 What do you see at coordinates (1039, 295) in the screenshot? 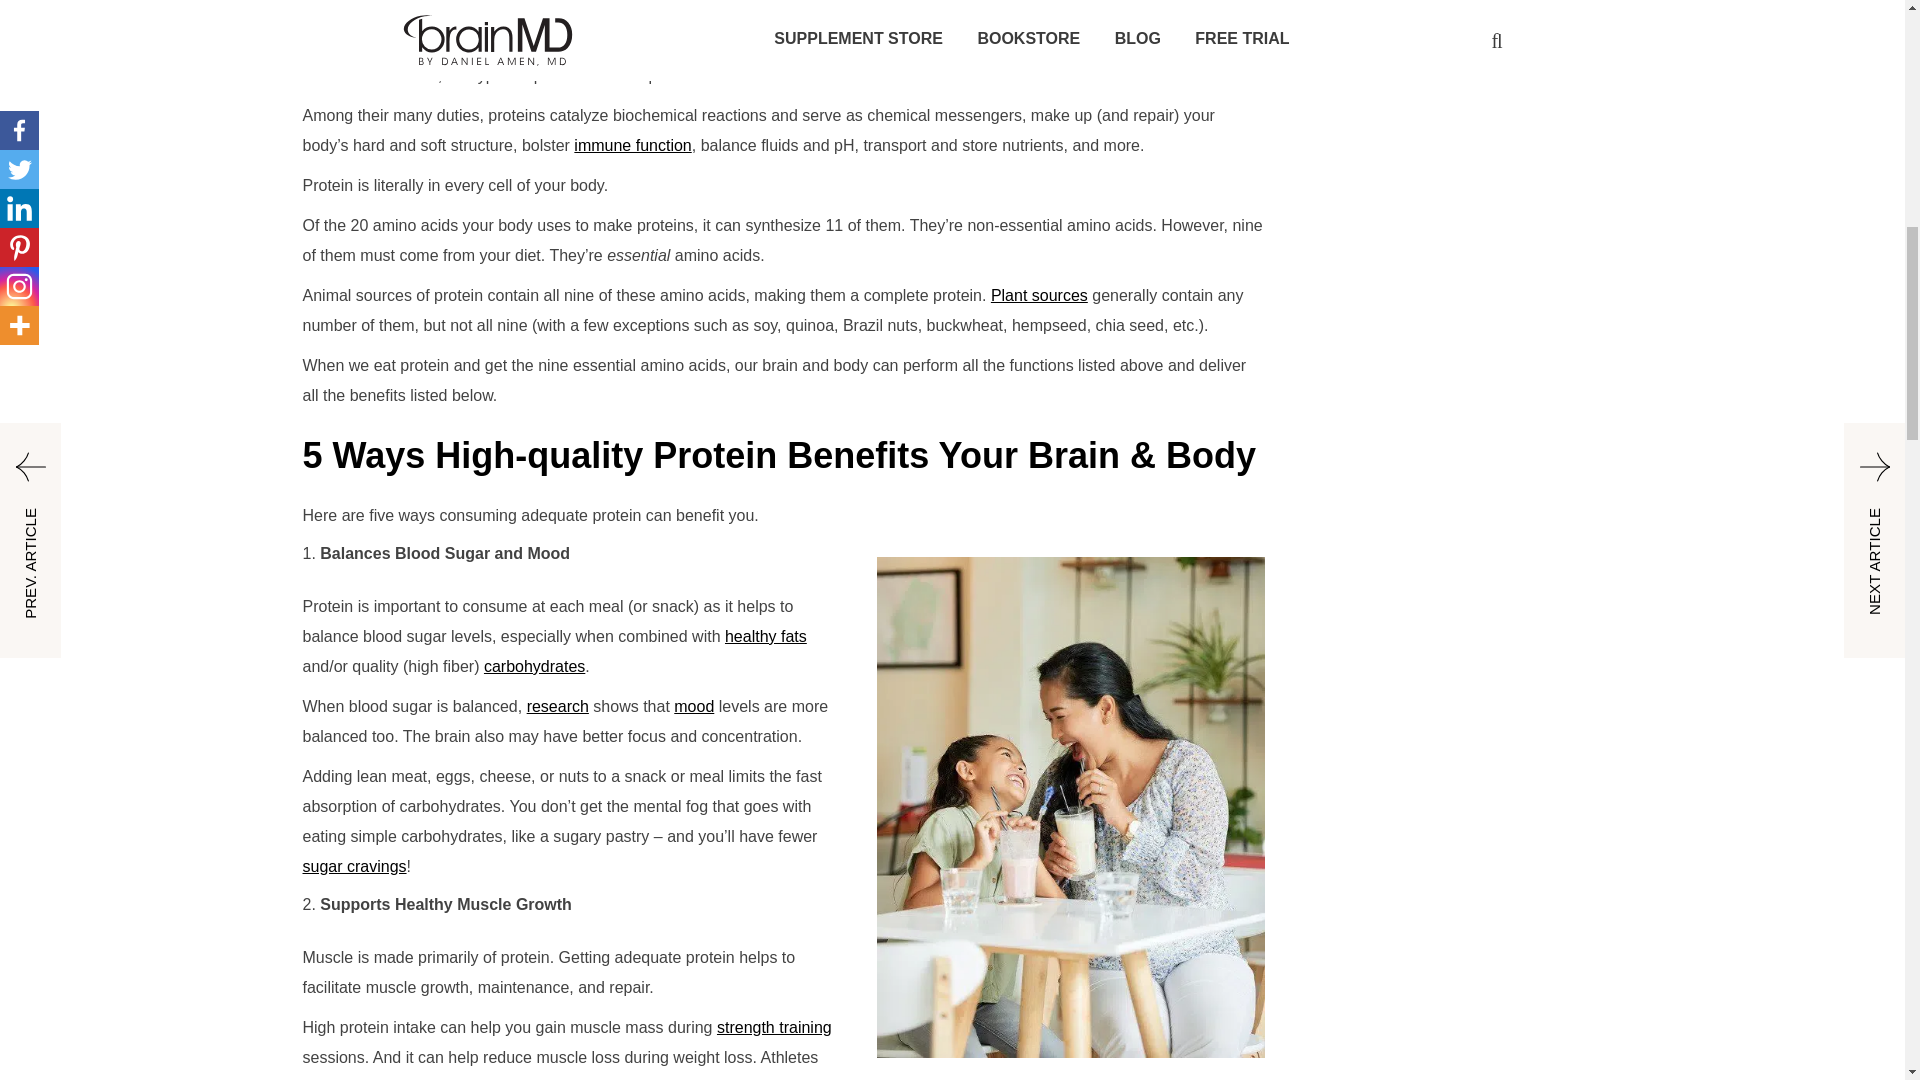
I see `Plant sources` at bounding box center [1039, 295].